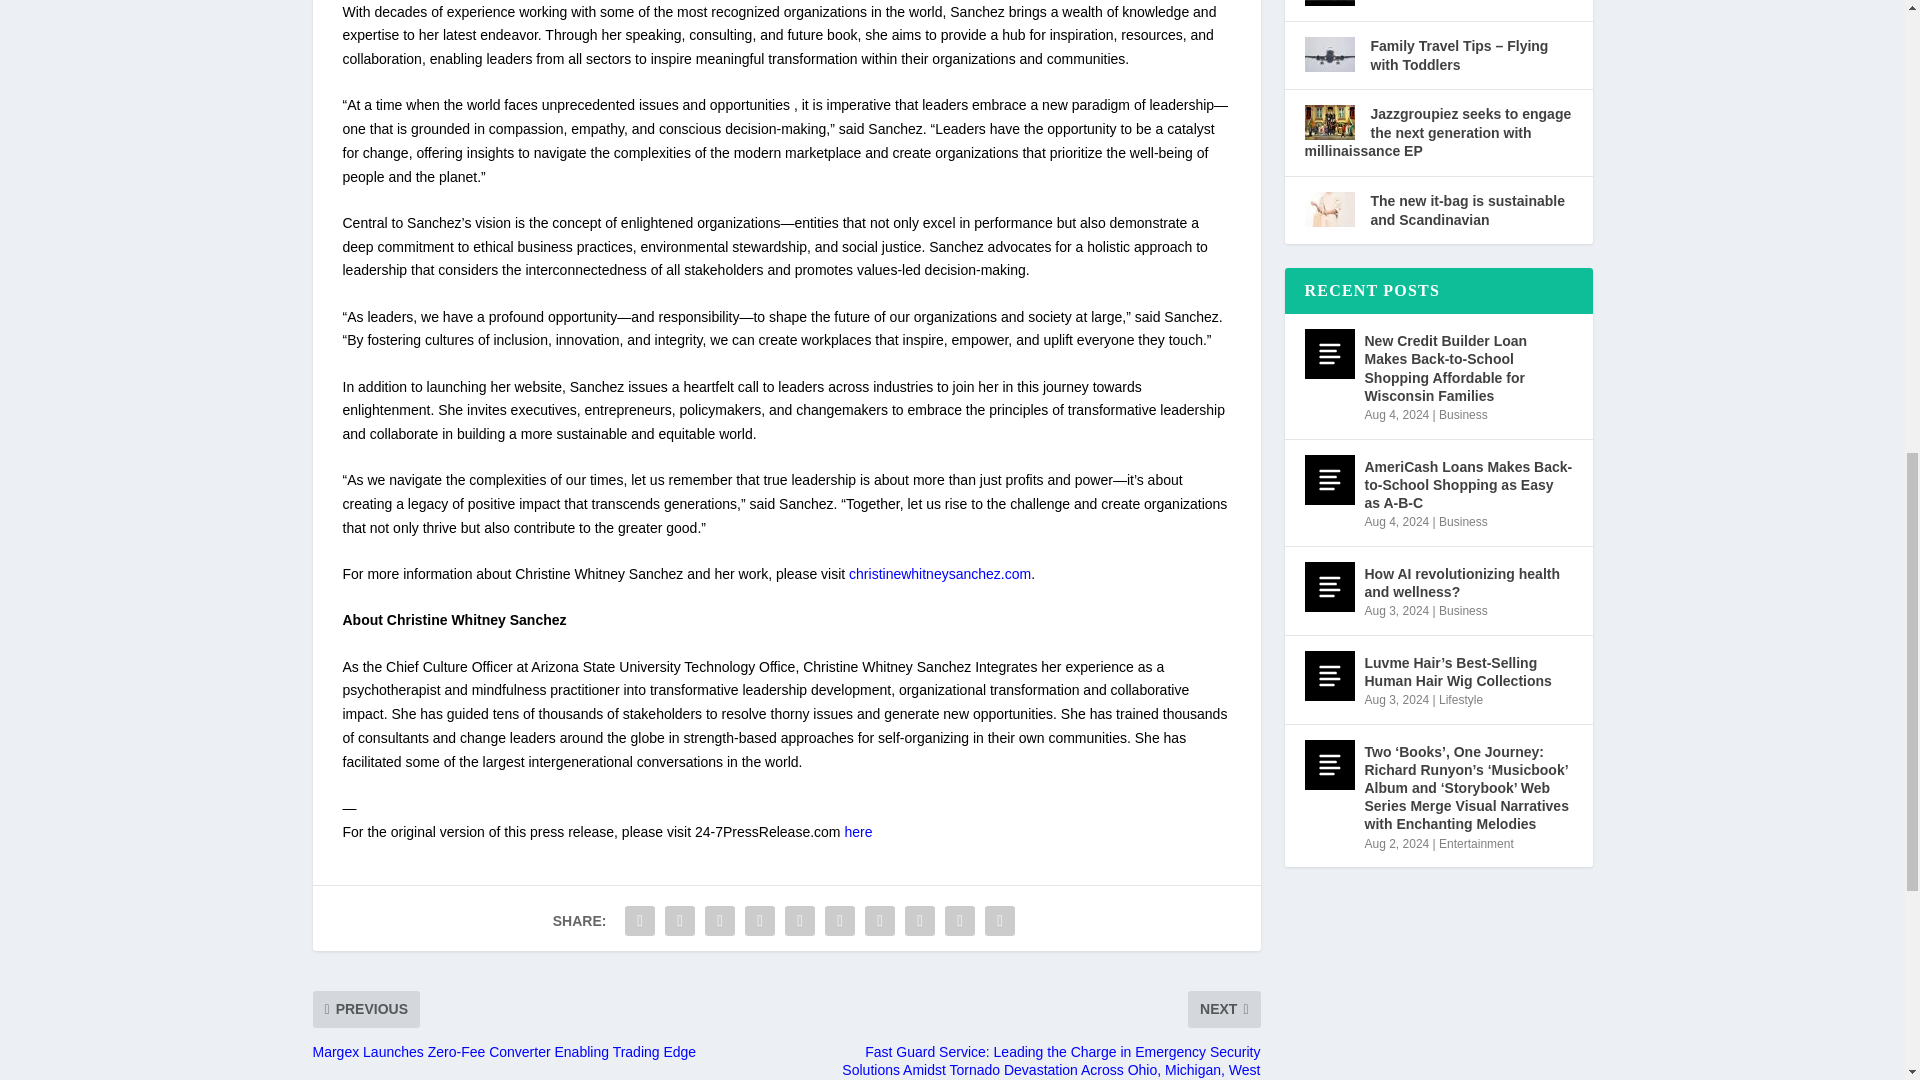 The image size is (1920, 1080). Describe the element at coordinates (940, 574) in the screenshot. I see `christinewhitneysanchez.com` at that location.